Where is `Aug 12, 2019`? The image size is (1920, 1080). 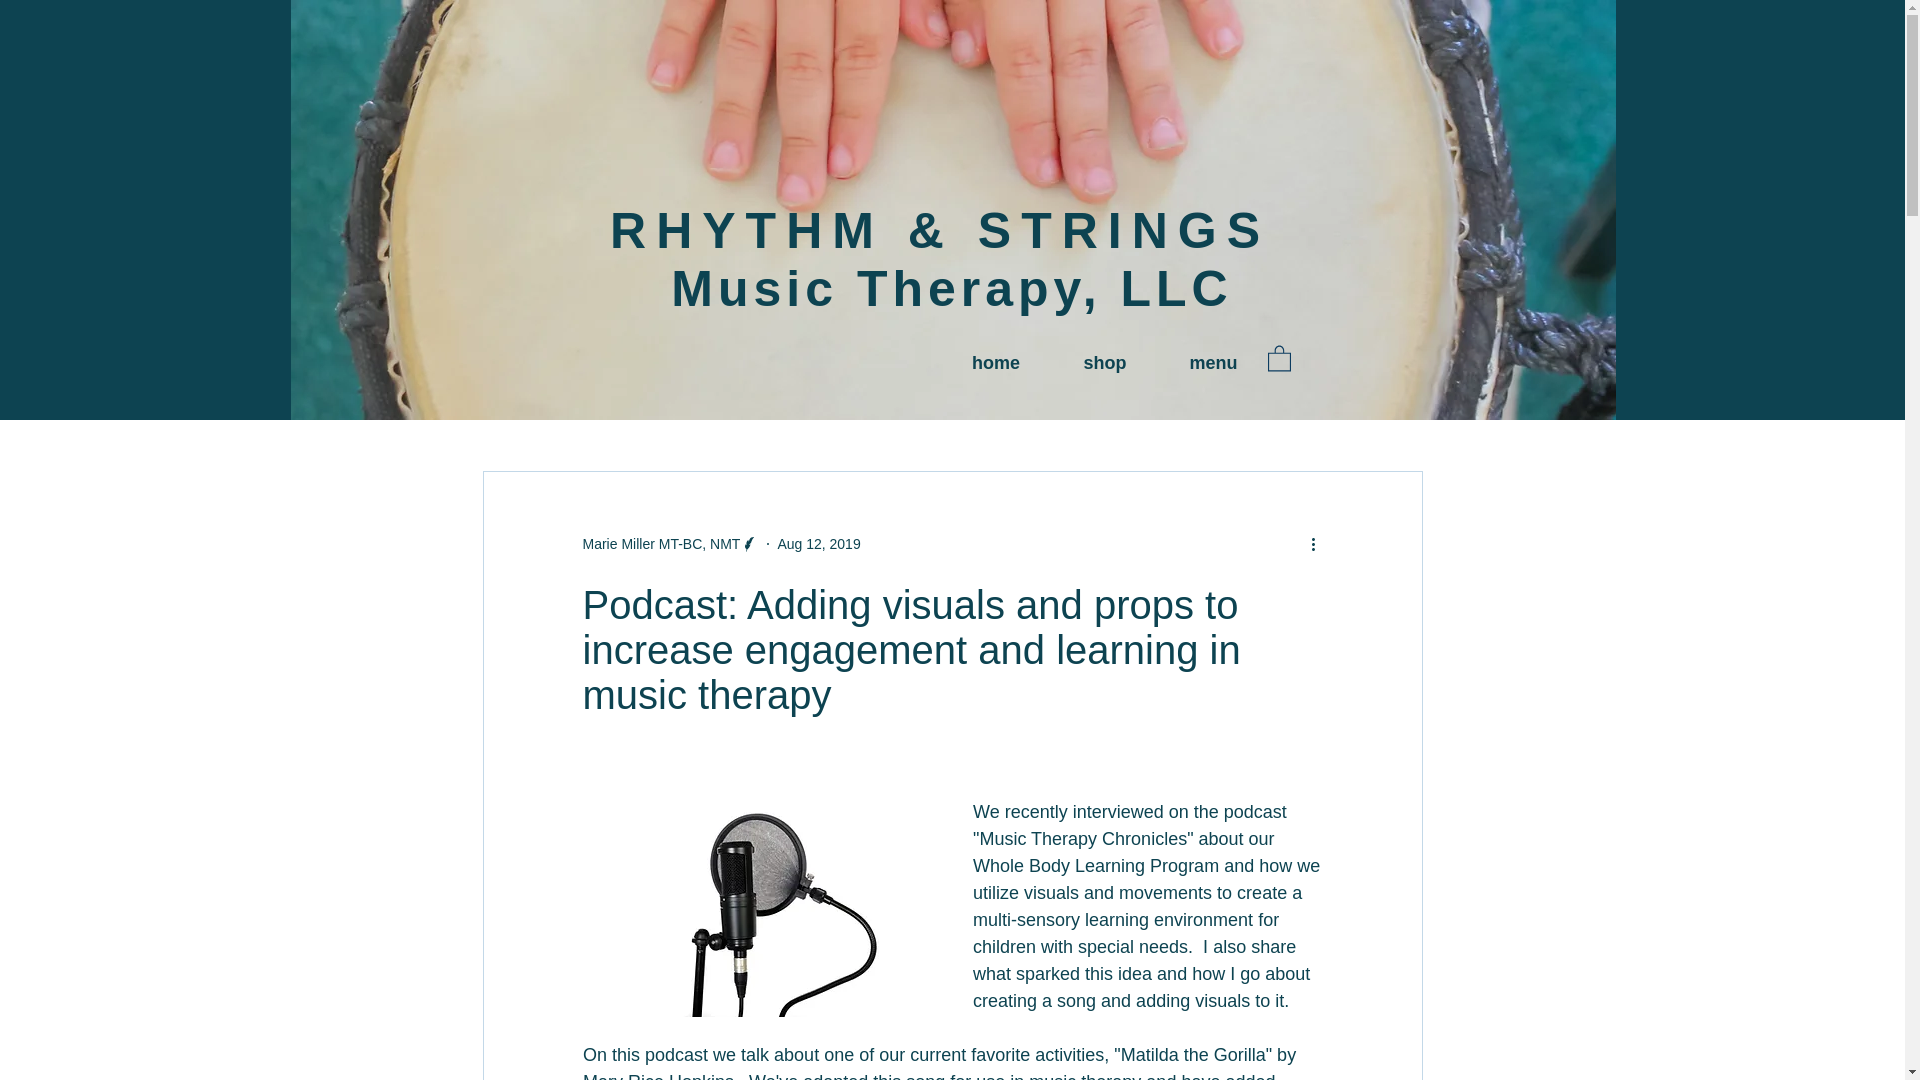
Aug 12, 2019 is located at coordinates (818, 543).